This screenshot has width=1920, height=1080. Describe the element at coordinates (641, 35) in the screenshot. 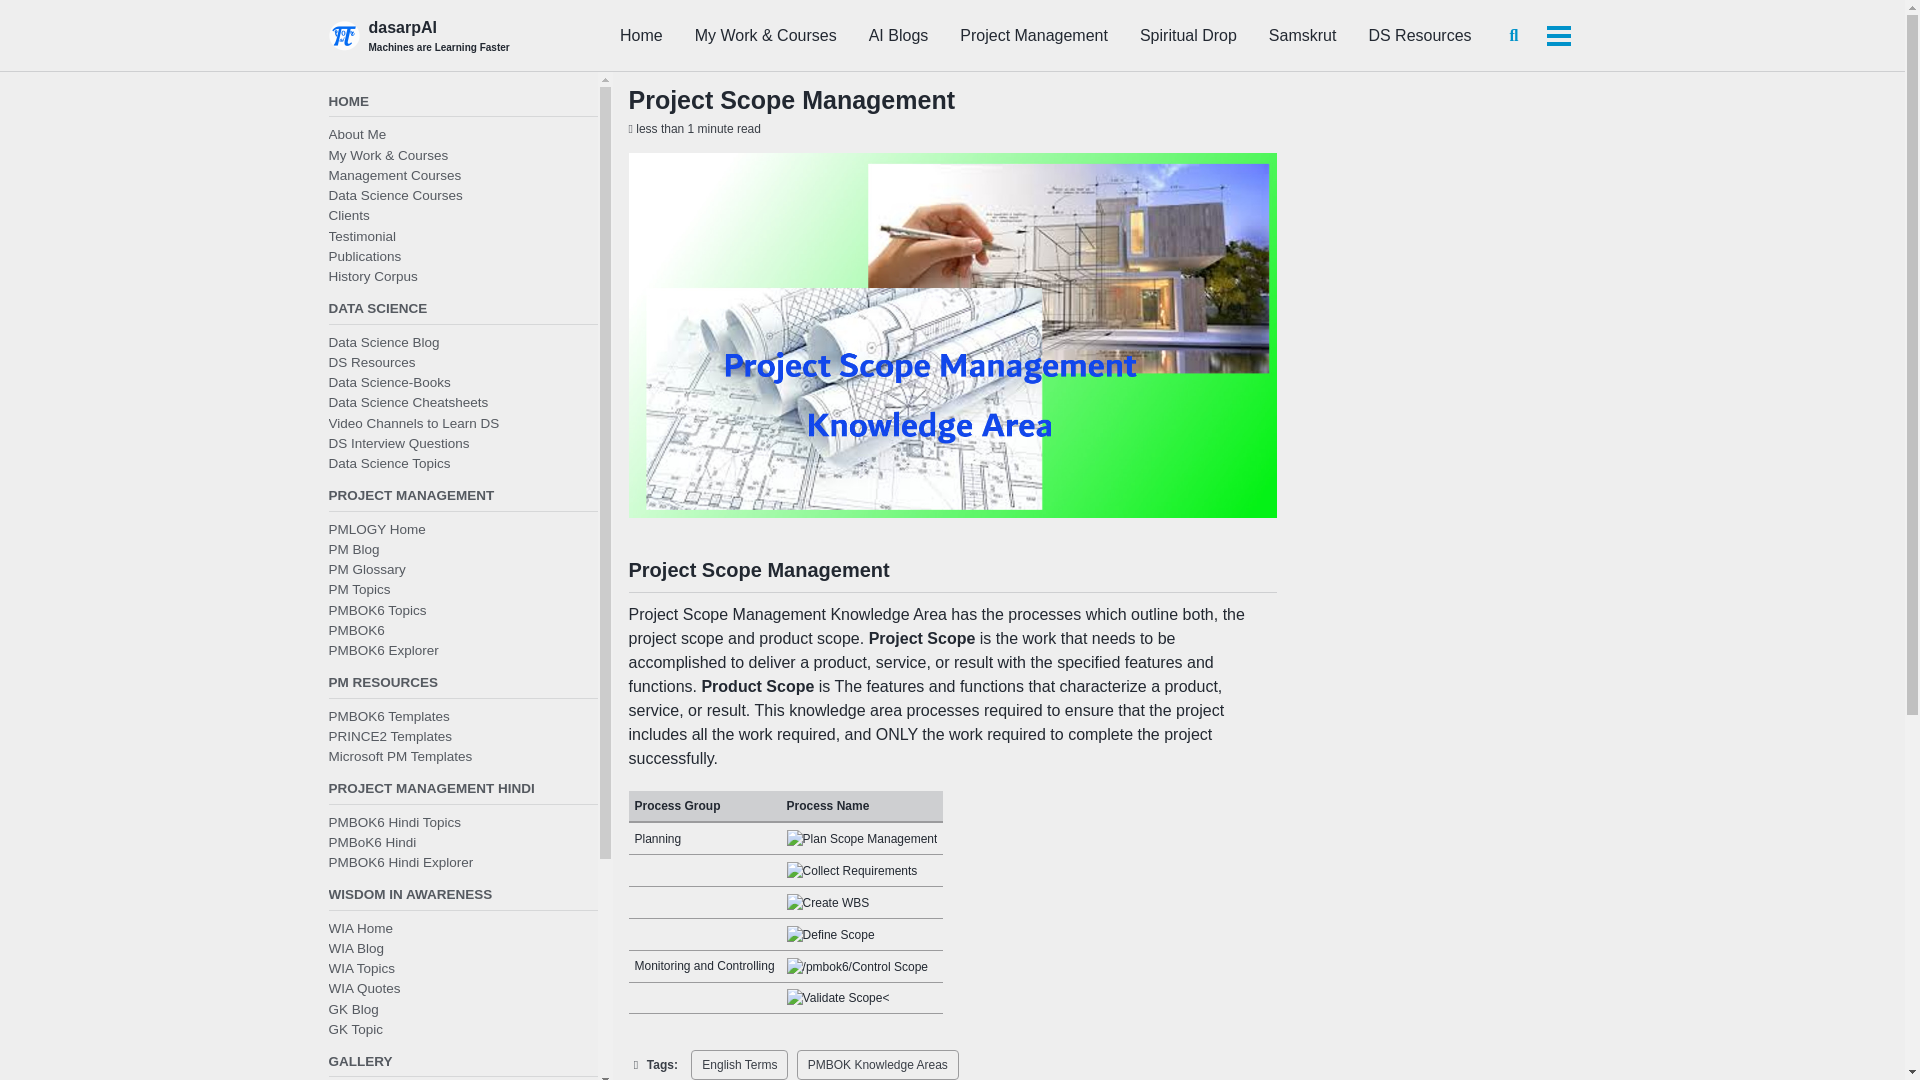

I see `Home` at that location.